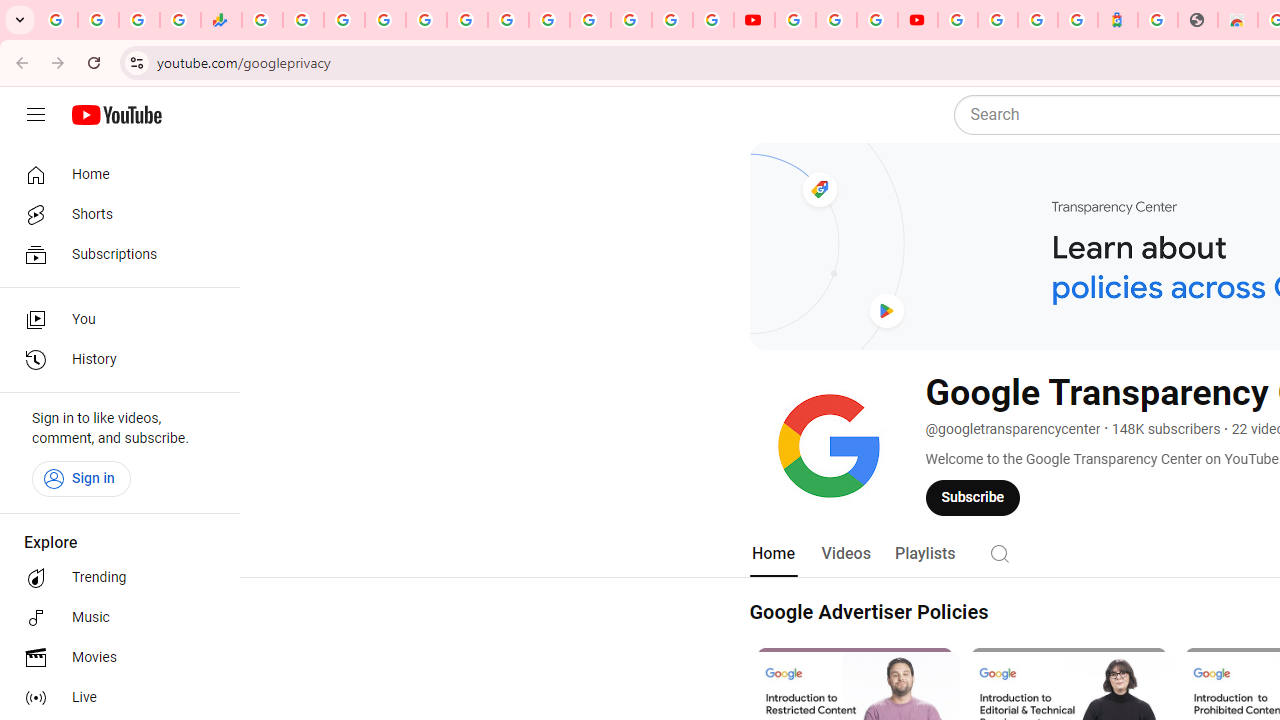 This screenshot has height=720, width=1280. What do you see at coordinates (384, 20) in the screenshot?
I see `Sign in - Google Accounts` at bounding box center [384, 20].